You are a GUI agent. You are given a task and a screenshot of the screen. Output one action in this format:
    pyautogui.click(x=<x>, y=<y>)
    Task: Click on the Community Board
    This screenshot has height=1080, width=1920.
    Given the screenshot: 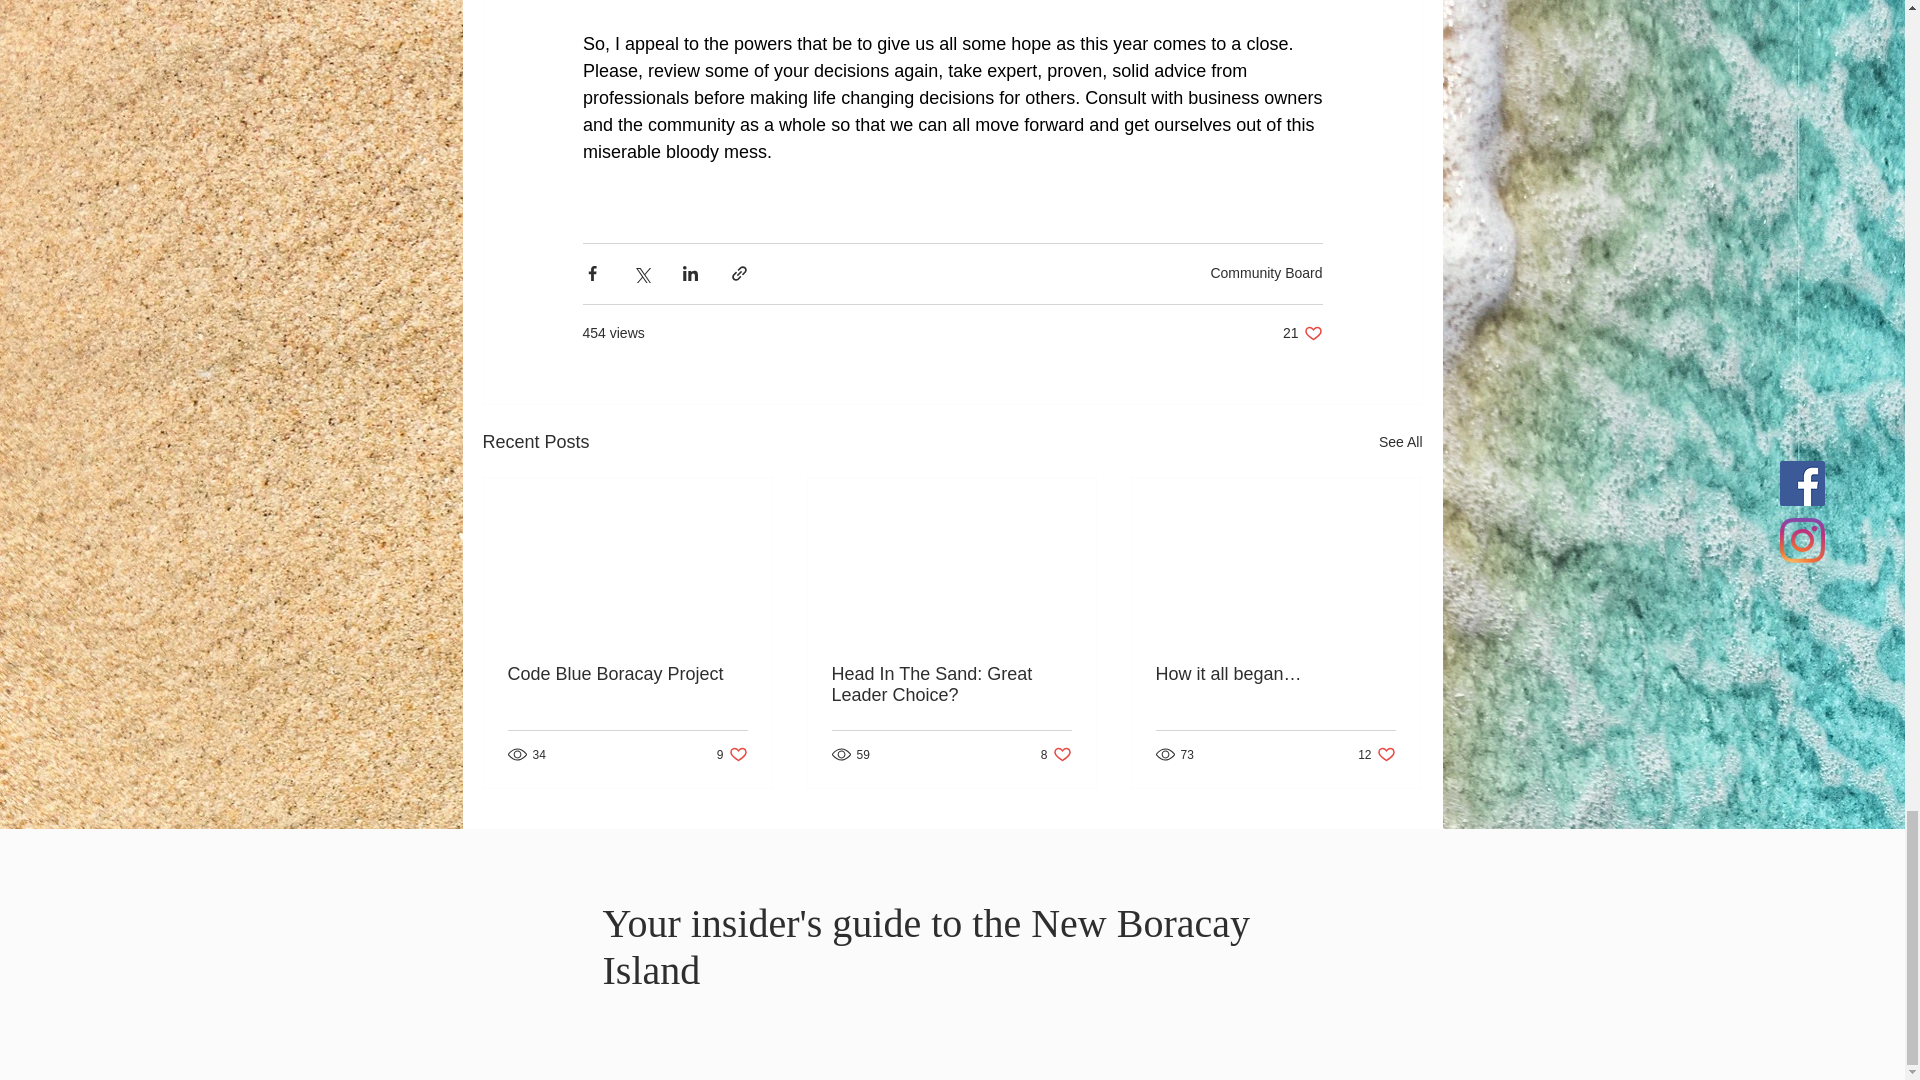 What is the action you would take?
    pyautogui.click(x=1302, y=332)
    